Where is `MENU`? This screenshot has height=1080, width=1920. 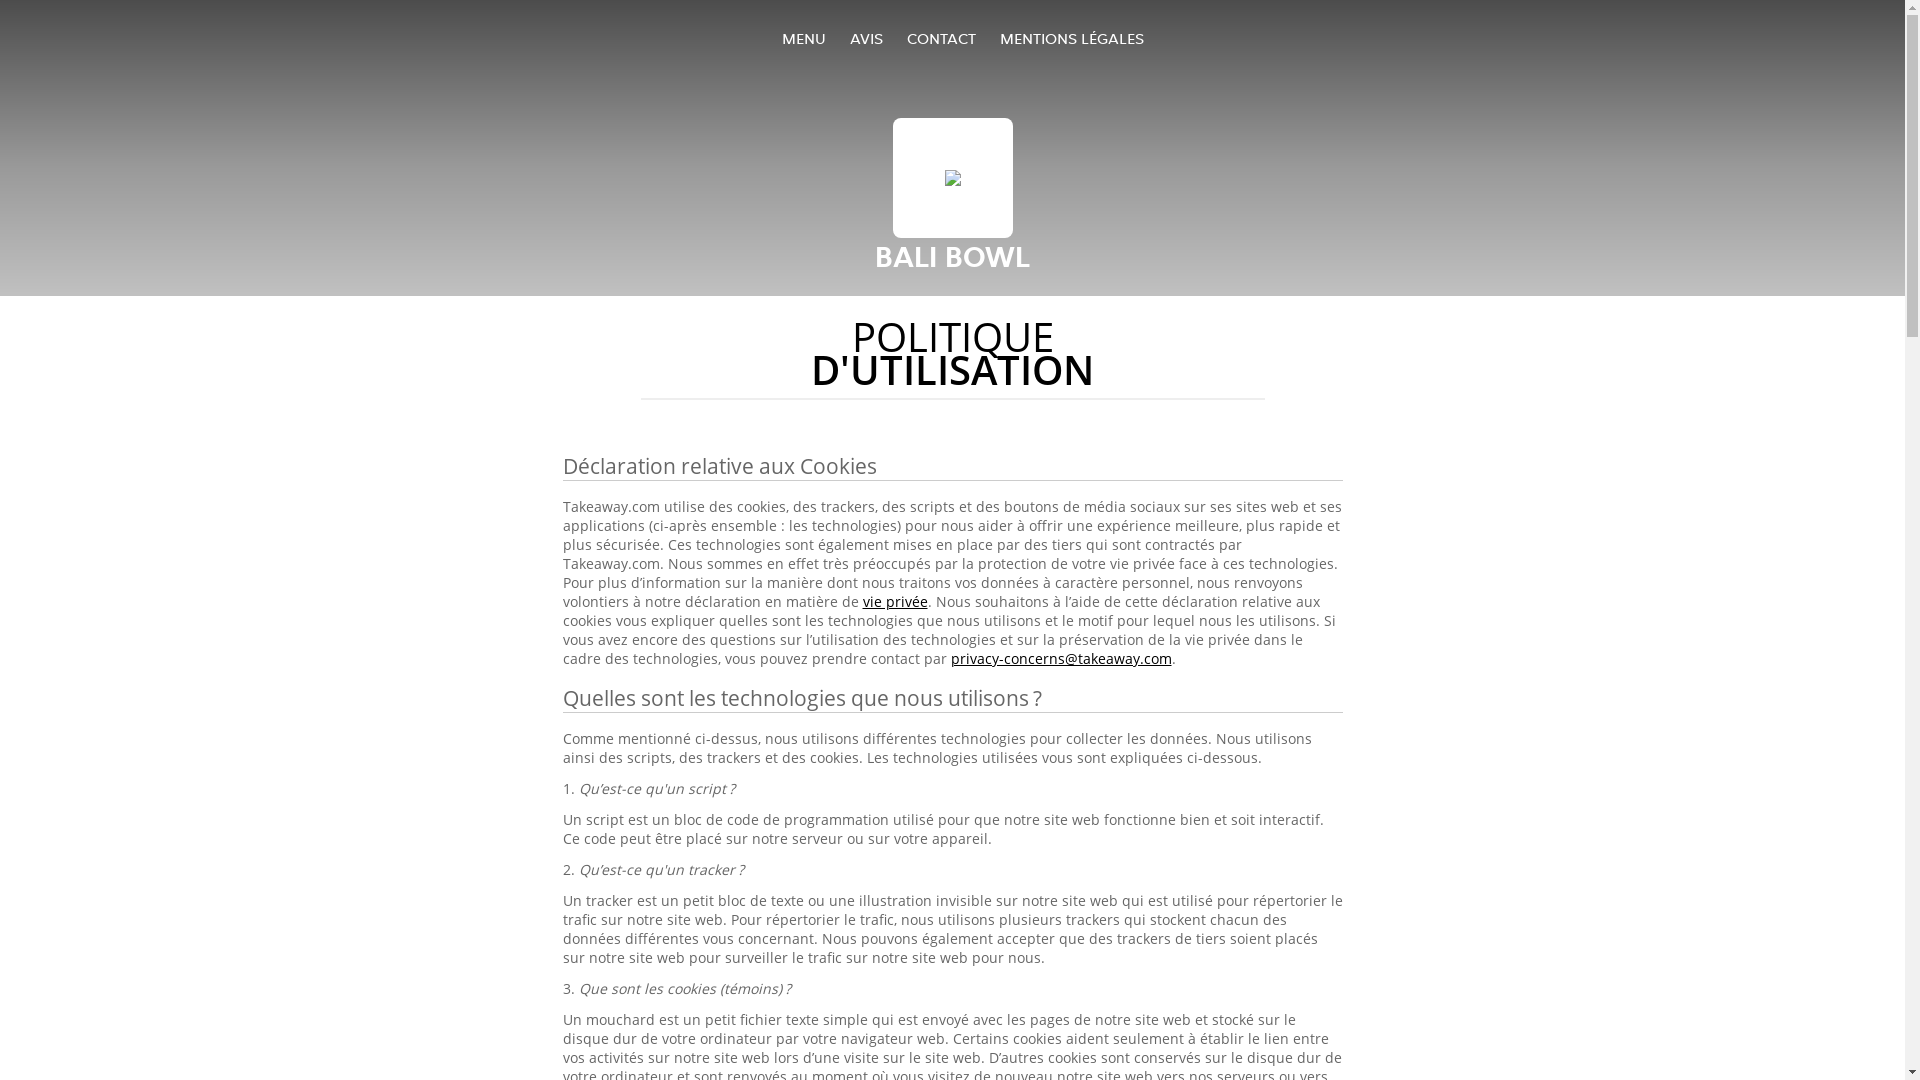
MENU is located at coordinates (804, 38).